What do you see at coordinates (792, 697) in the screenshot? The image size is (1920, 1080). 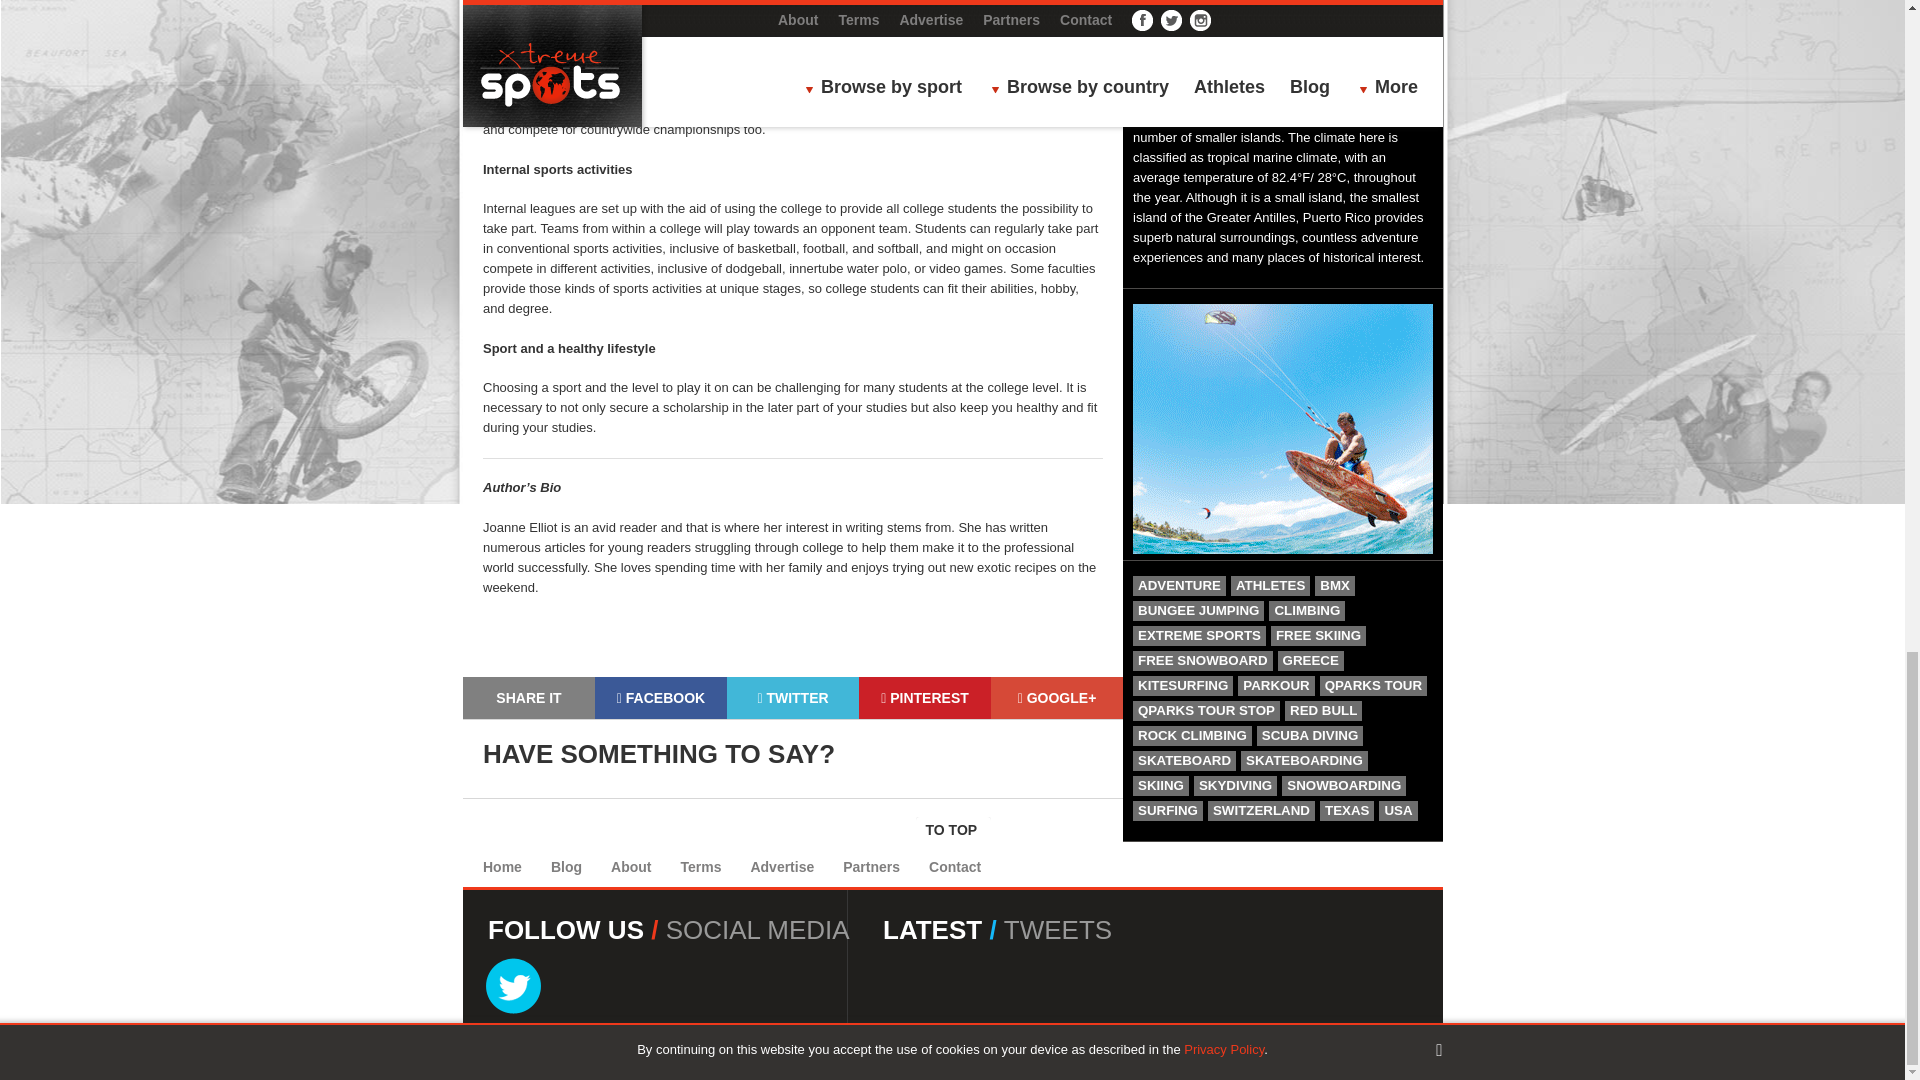 I see `TWITTER` at bounding box center [792, 697].